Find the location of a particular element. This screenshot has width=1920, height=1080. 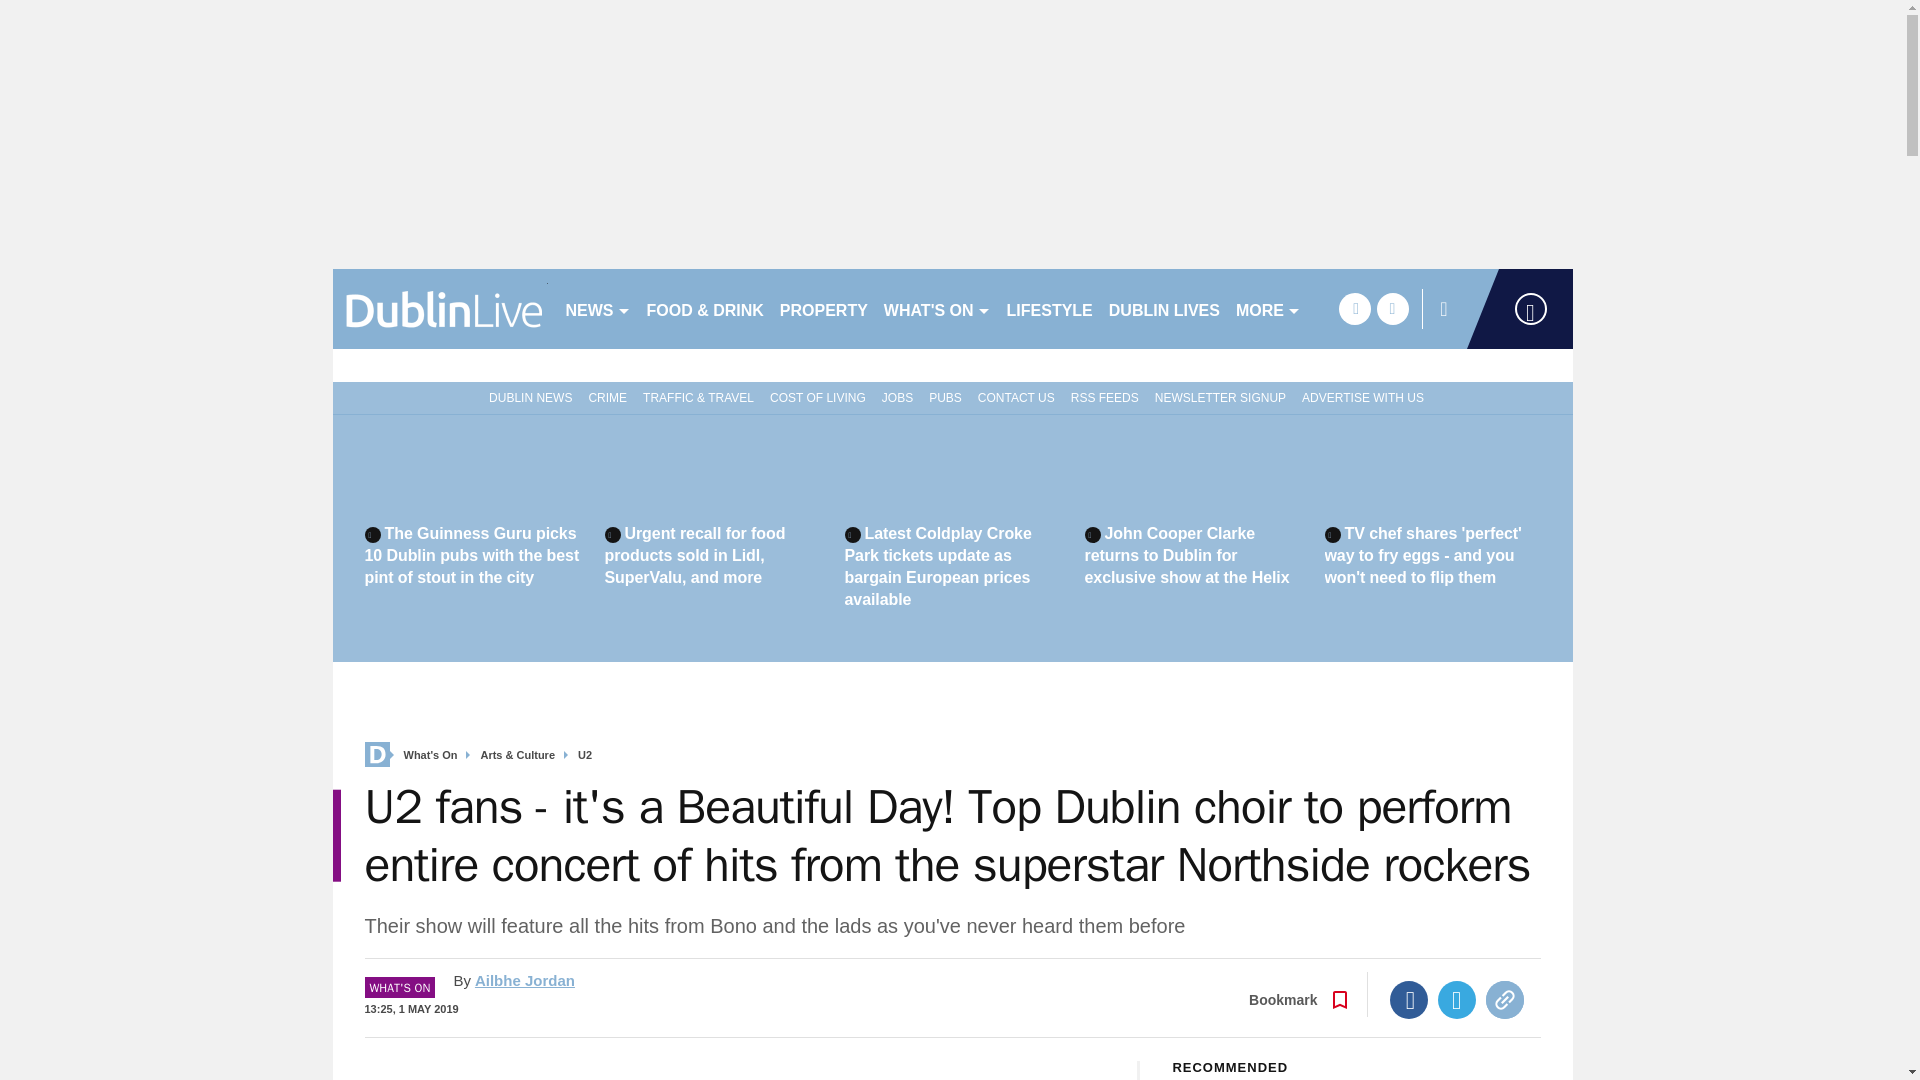

PROPERTY is located at coordinates (823, 308).